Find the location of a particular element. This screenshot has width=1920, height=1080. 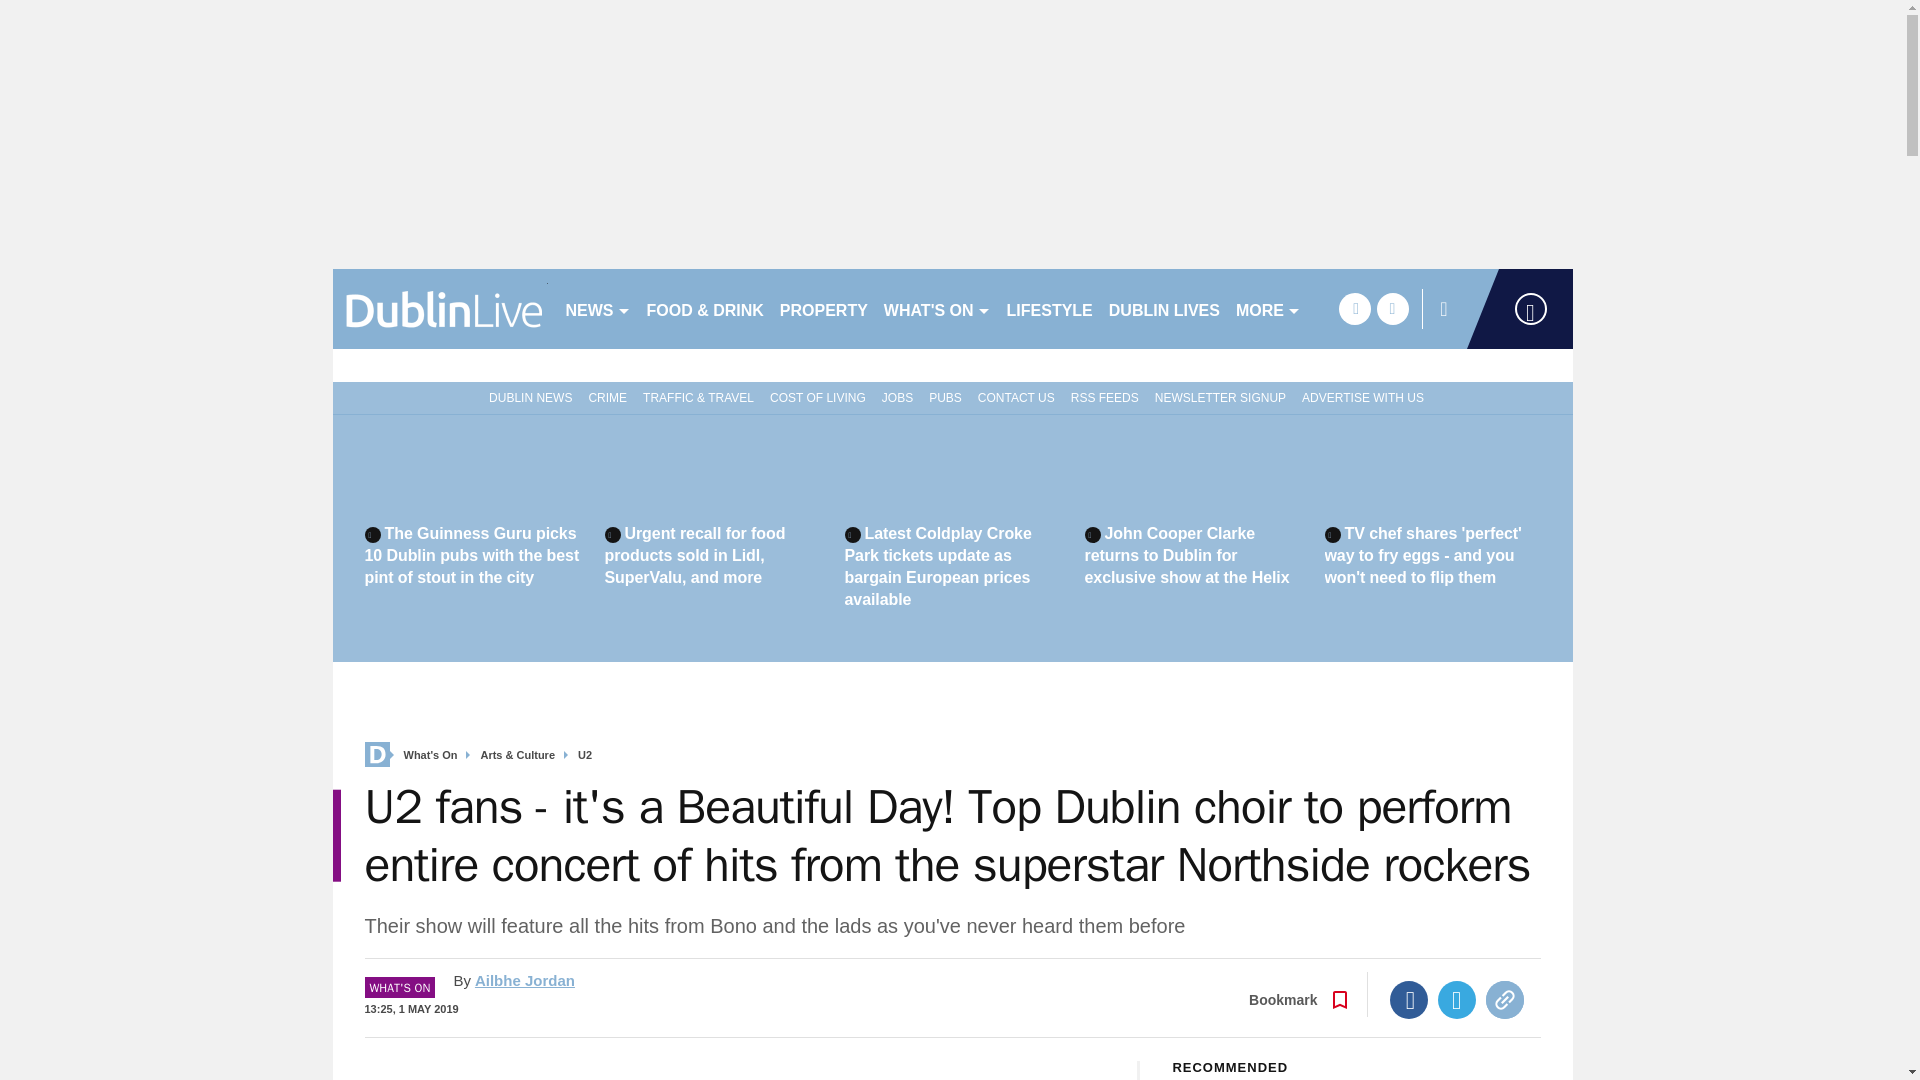

PROPERTY is located at coordinates (823, 308).